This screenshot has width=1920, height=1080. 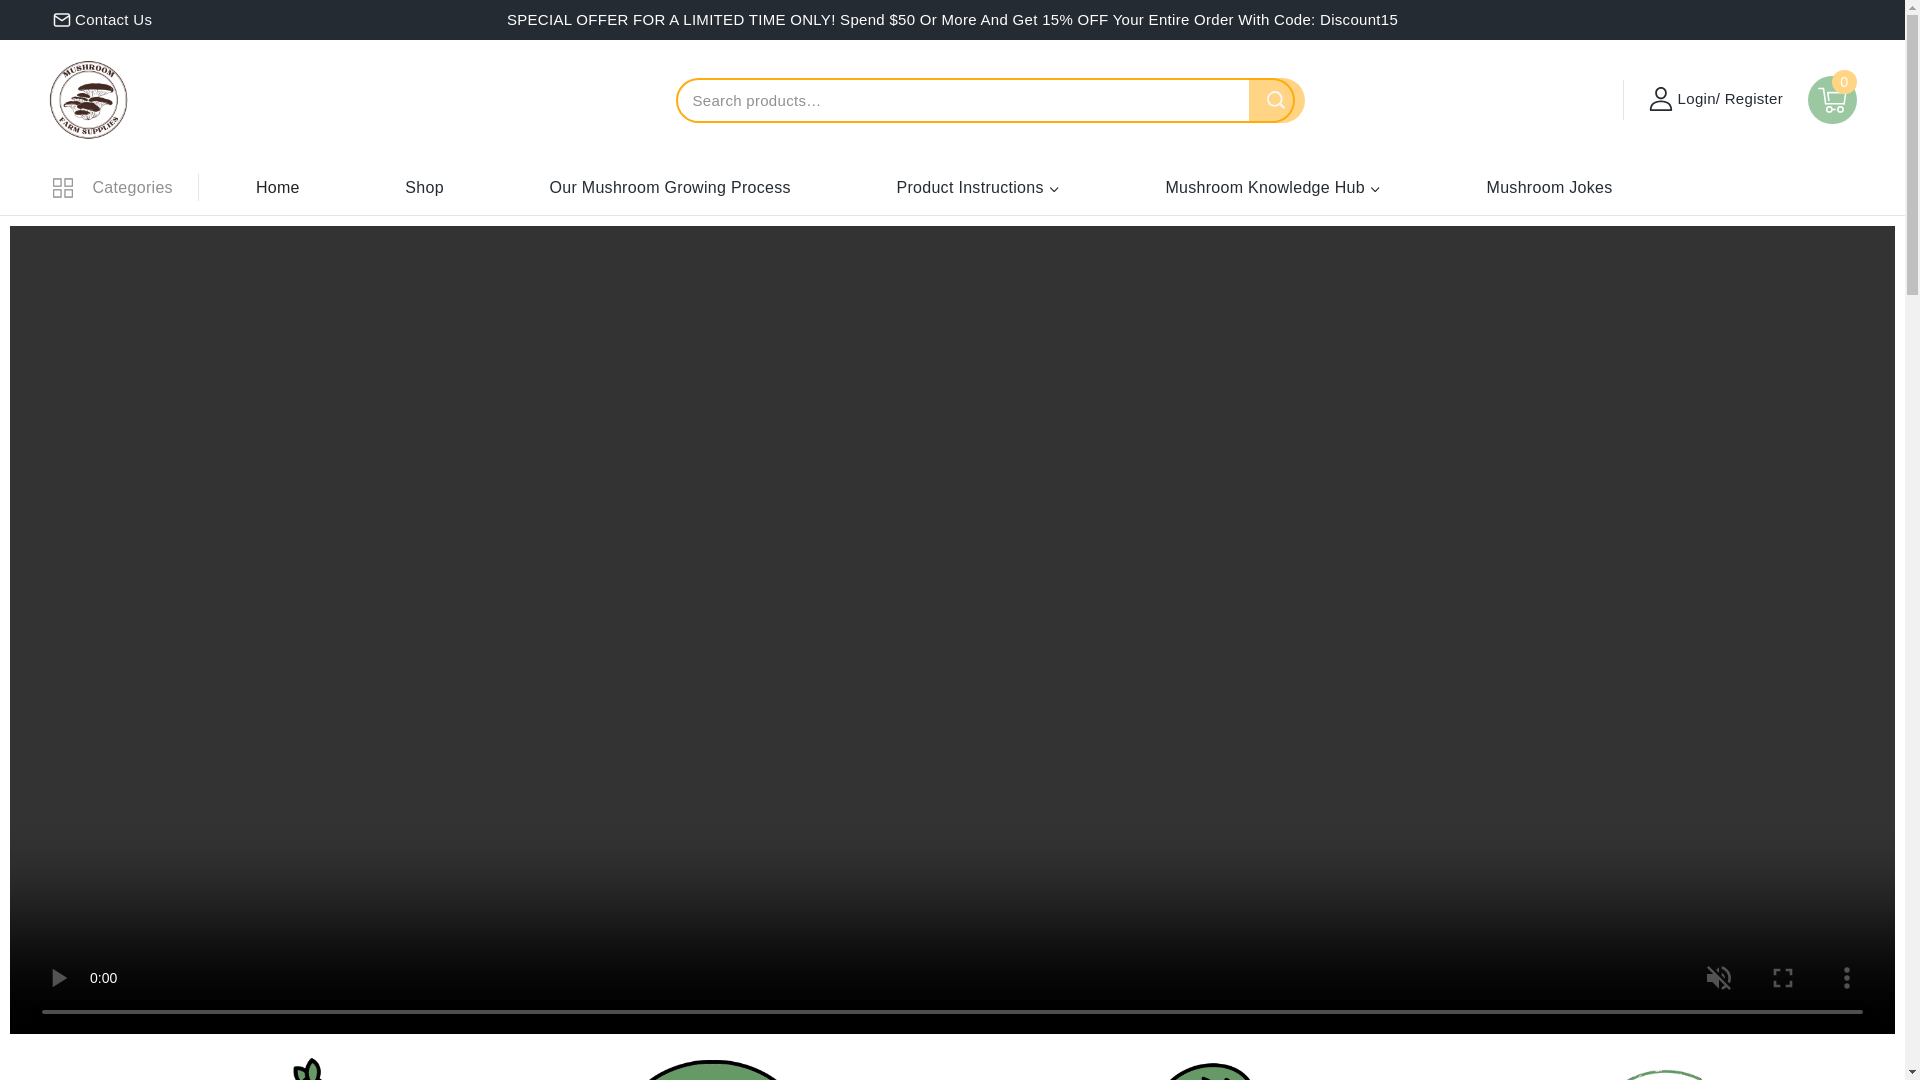 What do you see at coordinates (278, 186) in the screenshot?
I see `Home` at bounding box center [278, 186].